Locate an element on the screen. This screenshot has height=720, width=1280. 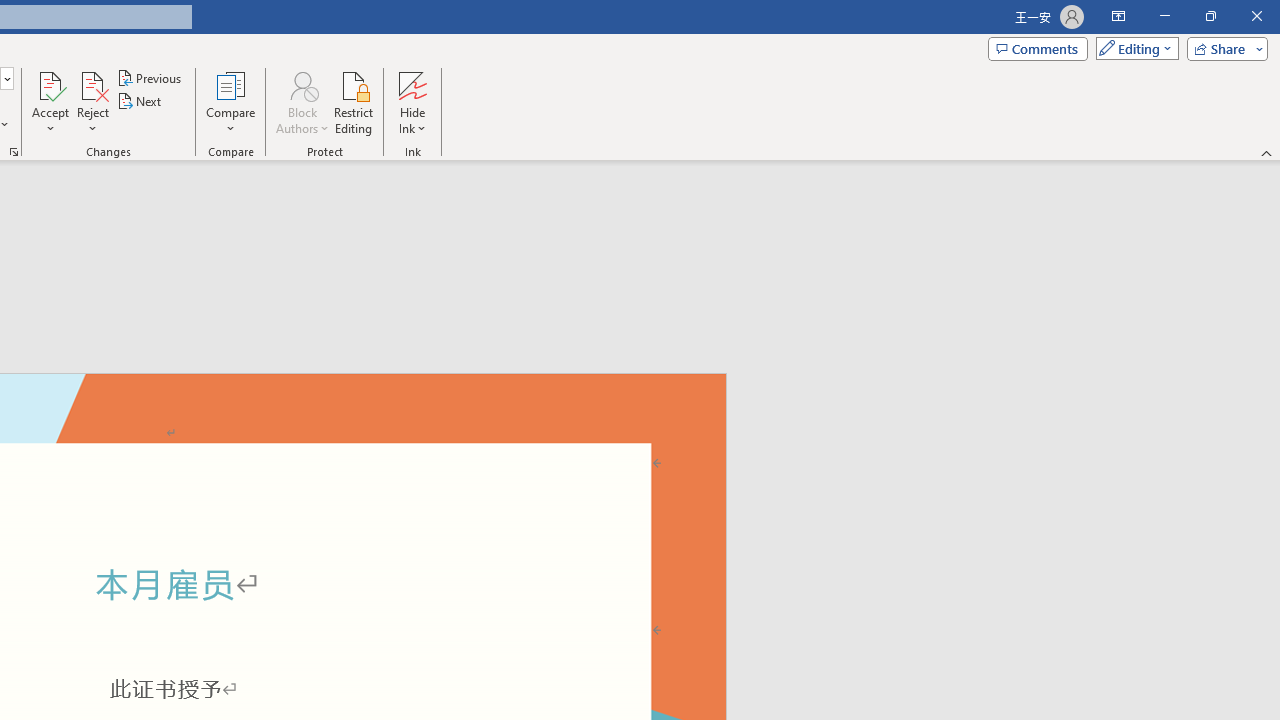
Accept is located at coordinates (50, 102).